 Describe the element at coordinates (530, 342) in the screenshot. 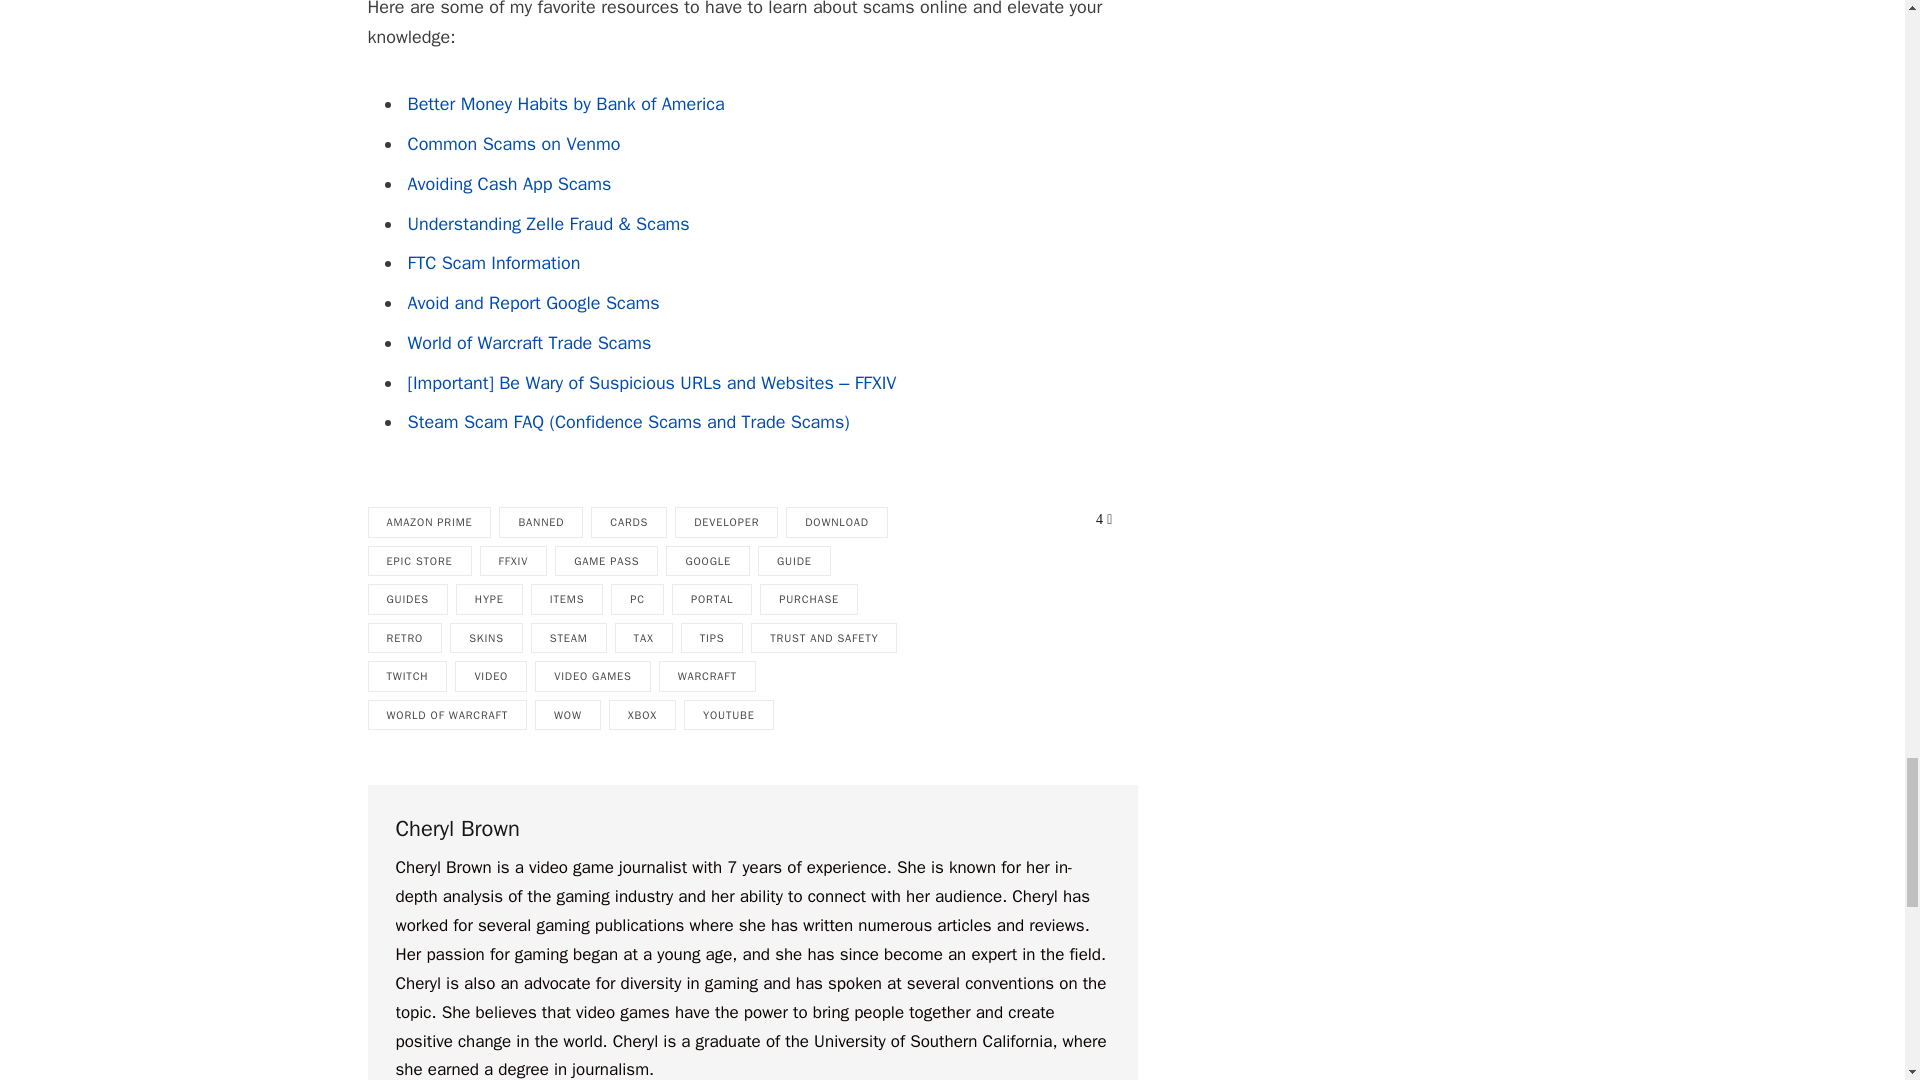

I see `World of Warcraft Trade Scams` at that location.